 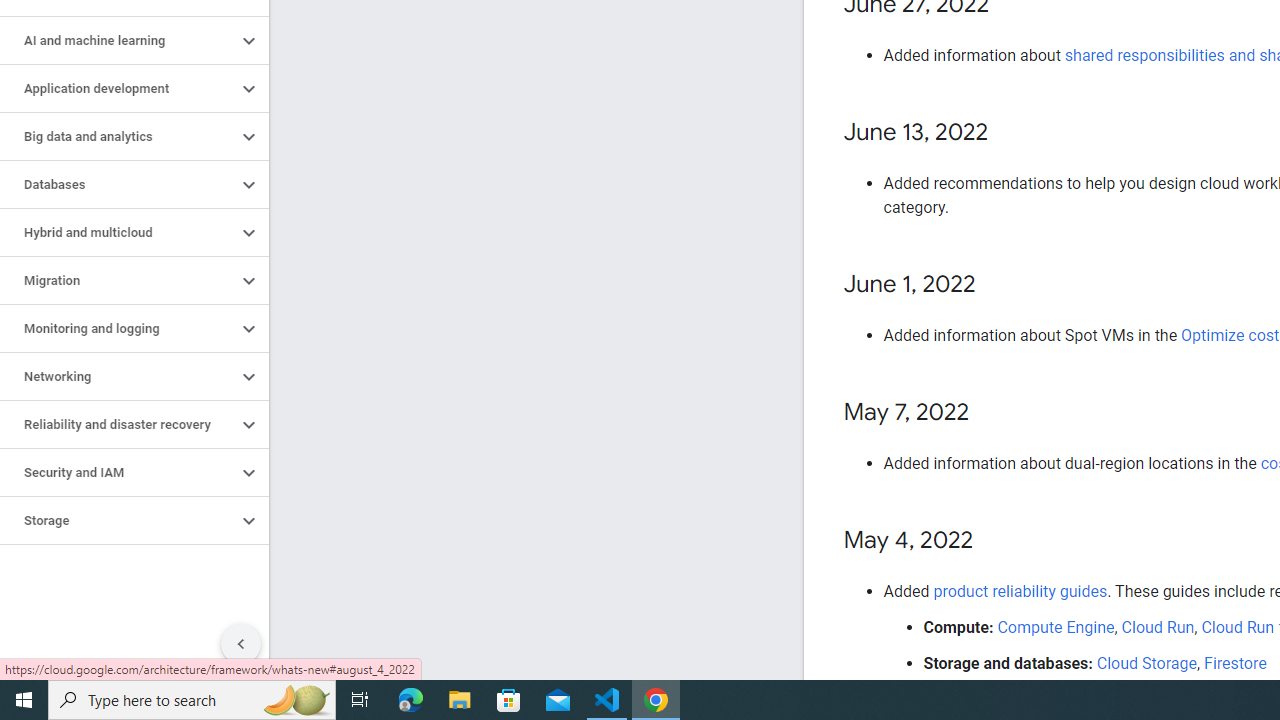 What do you see at coordinates (118, 137) in the screenshot?
I see `Big data and analytics` at bounding box center [118, 137].